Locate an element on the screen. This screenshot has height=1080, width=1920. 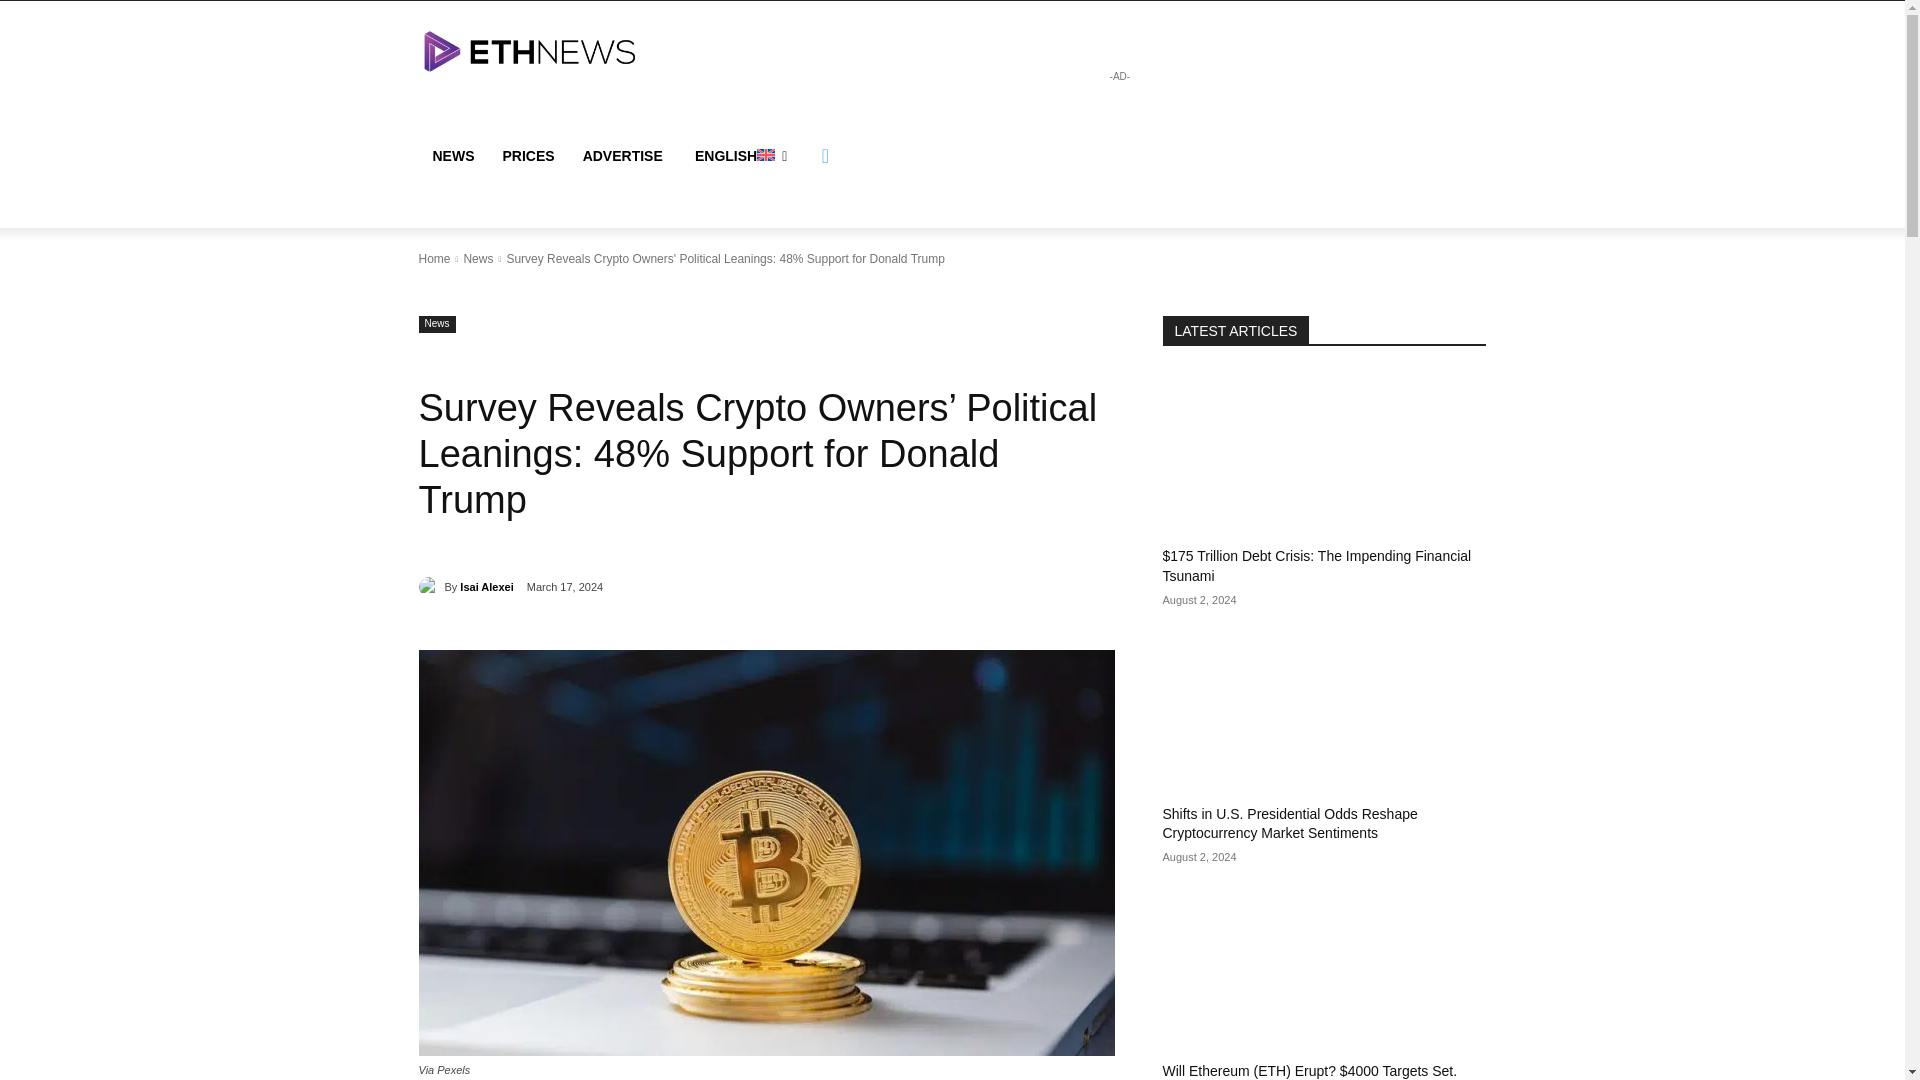
PRICES is located at coordinates (528, 156).